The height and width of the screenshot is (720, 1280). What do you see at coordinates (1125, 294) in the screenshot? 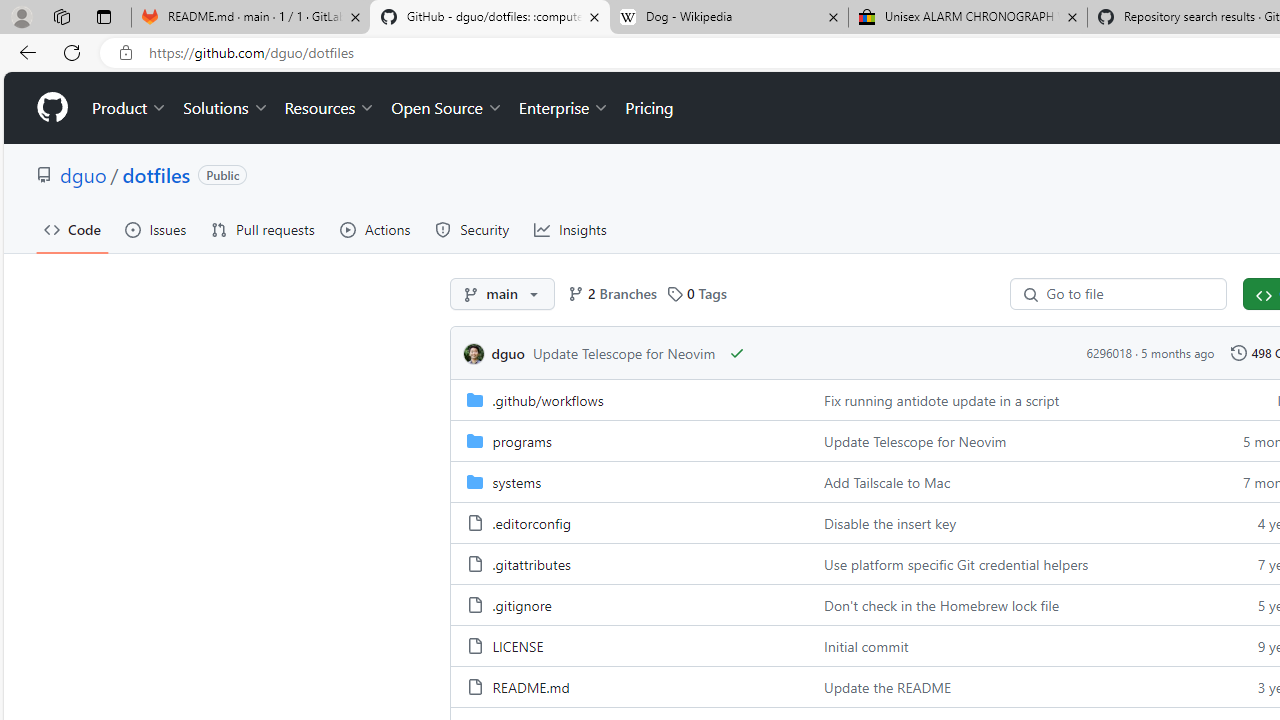
I see `Go to file` at bounding box center [1125, 294].